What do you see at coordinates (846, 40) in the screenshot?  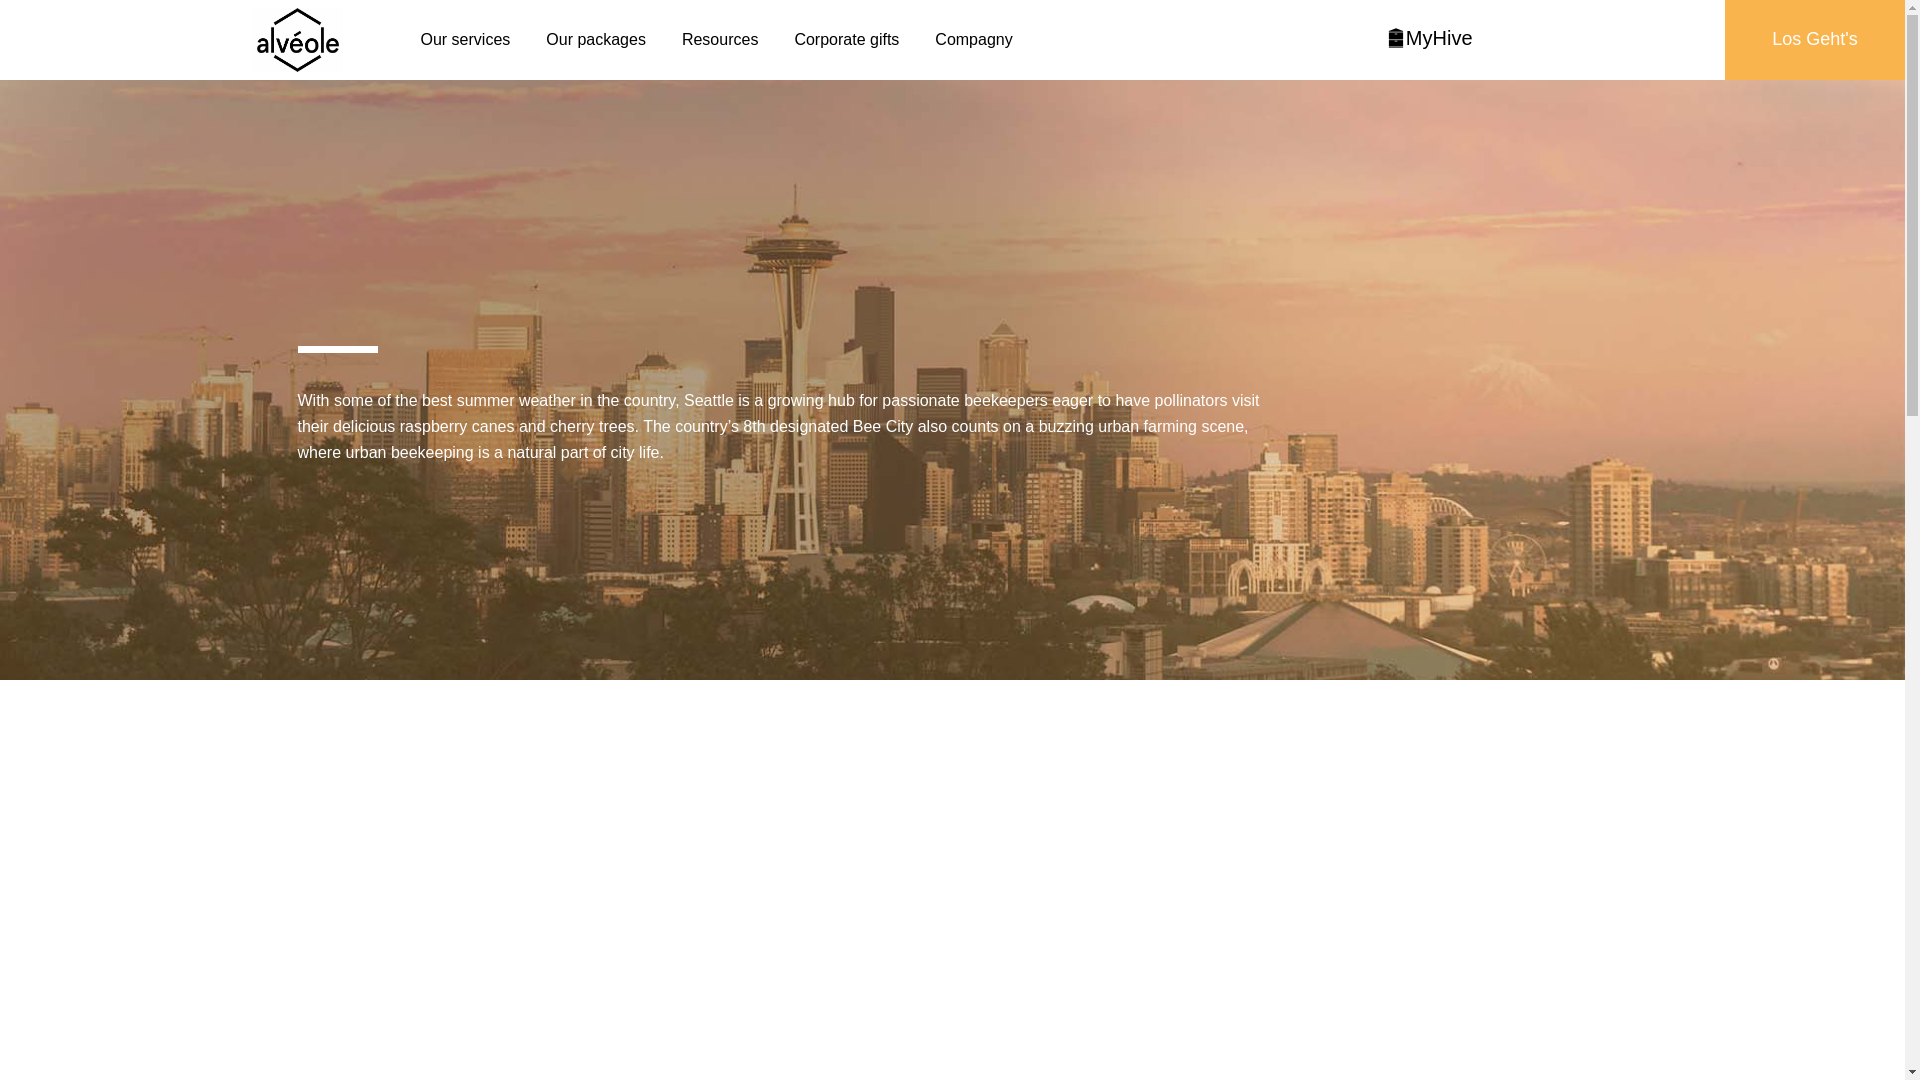 I see `Corporate gifts` at bounding box center [846, 40].